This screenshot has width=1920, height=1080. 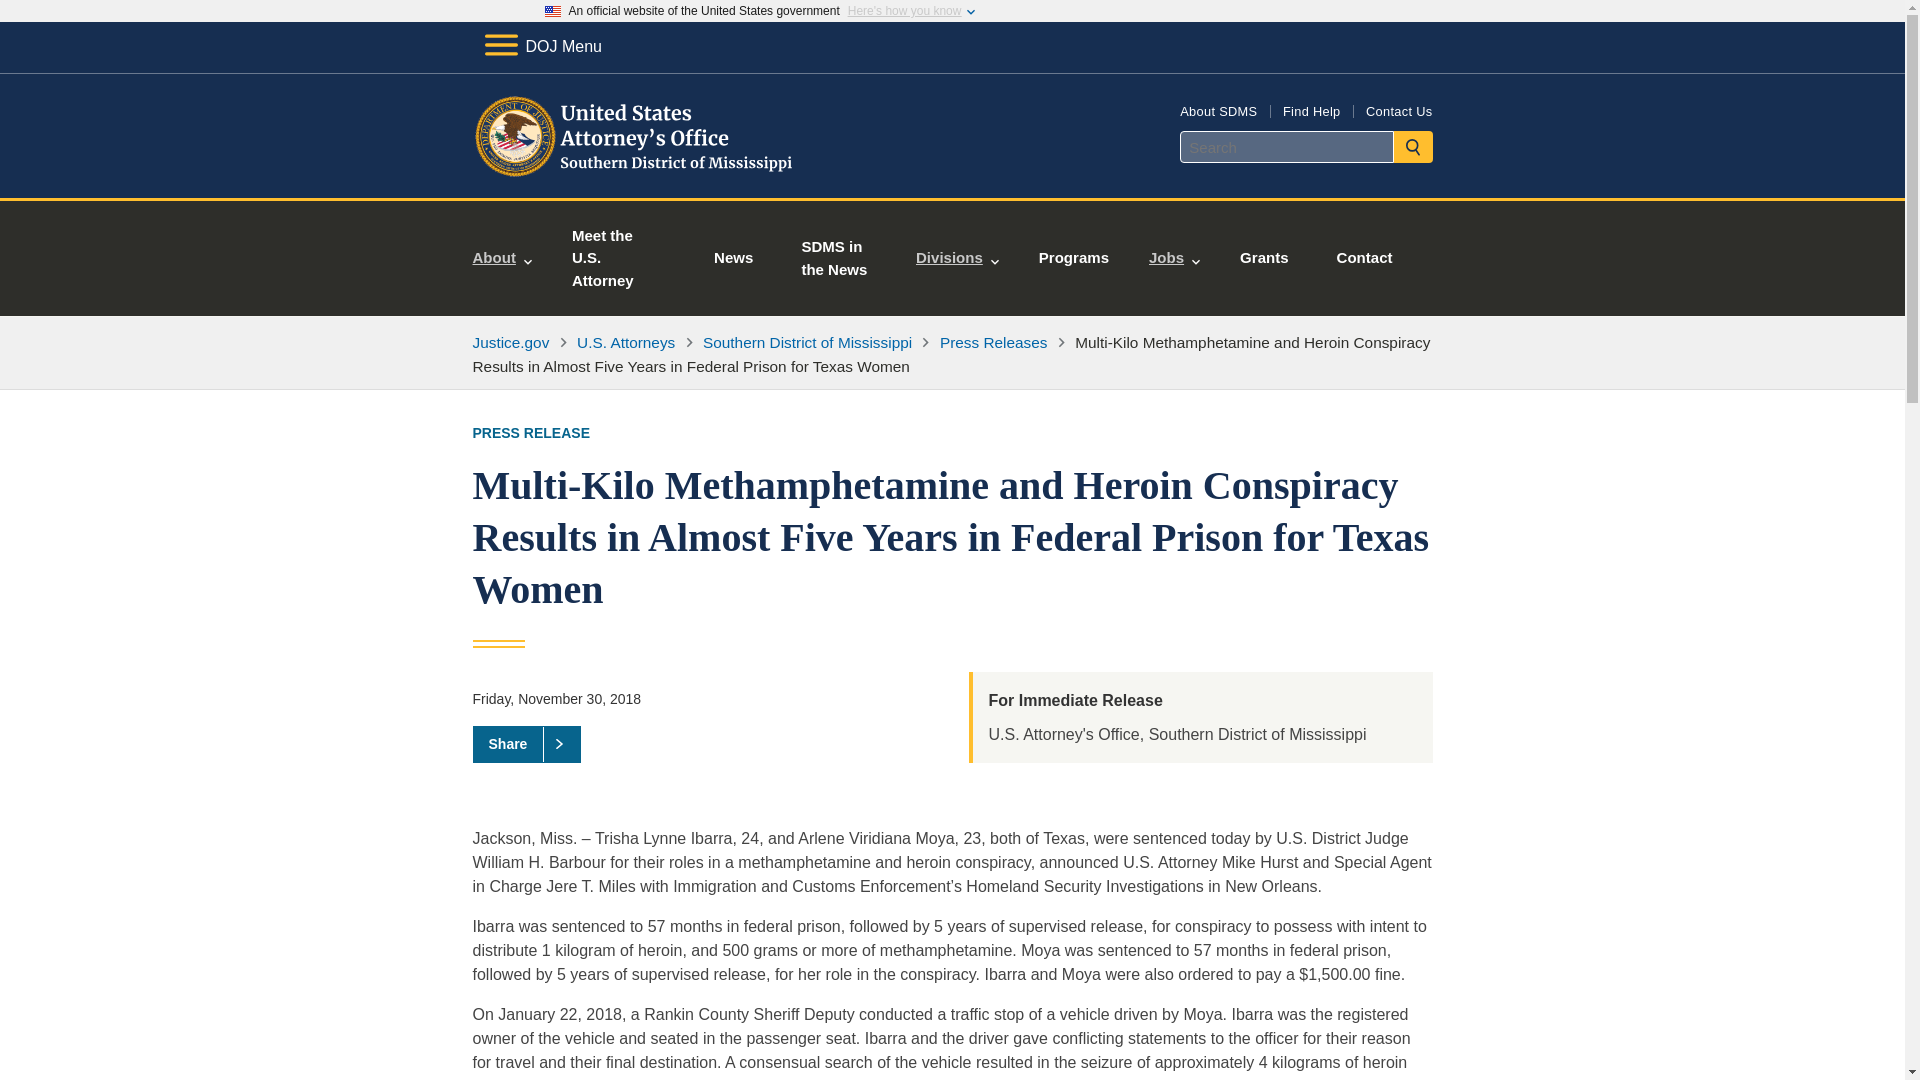 What do you see at coordinates (1398, 110) in the screenshot?
I see `Contact Us` at bounding box center [1398, 110].